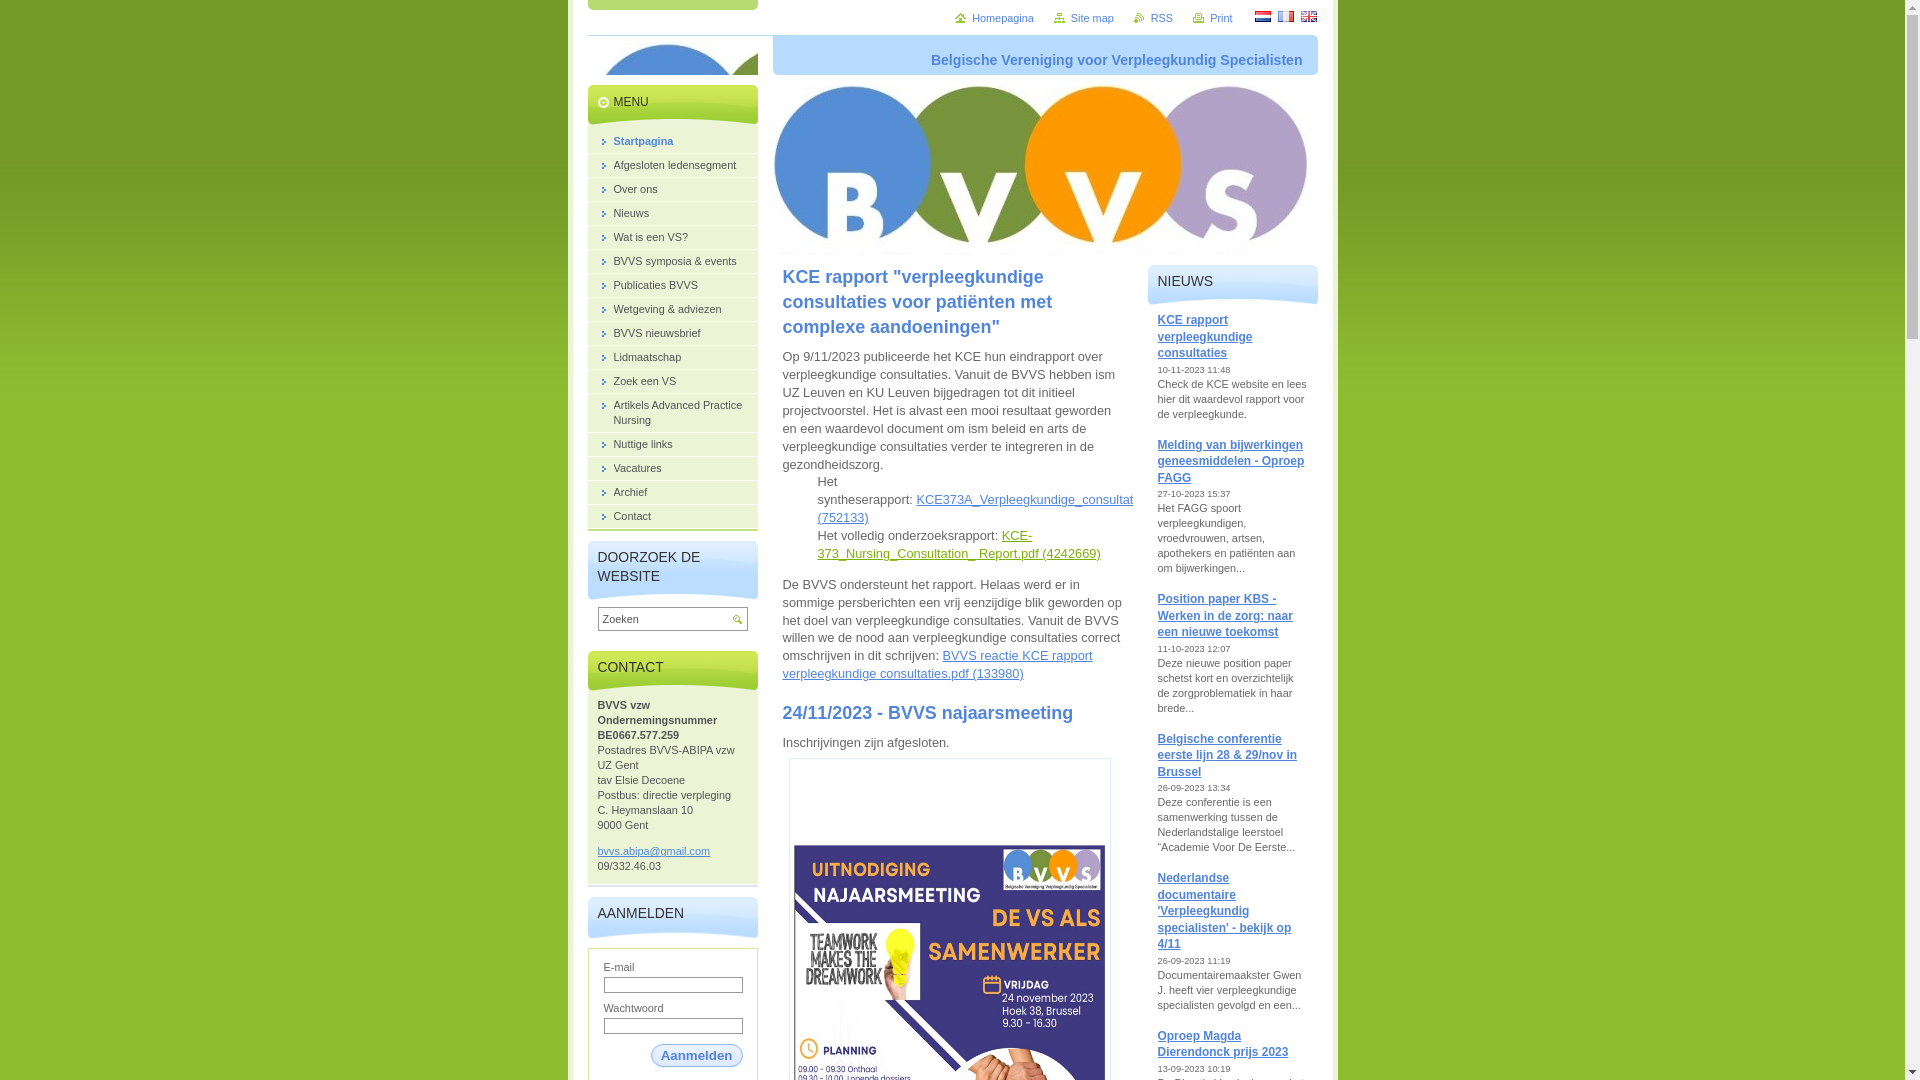 This screenshot has height=1080, width=1920. What do you see at coordinates (697, 1056) in the screenshot?
I see `Aanmelden` at bounding box center [697, 1056].